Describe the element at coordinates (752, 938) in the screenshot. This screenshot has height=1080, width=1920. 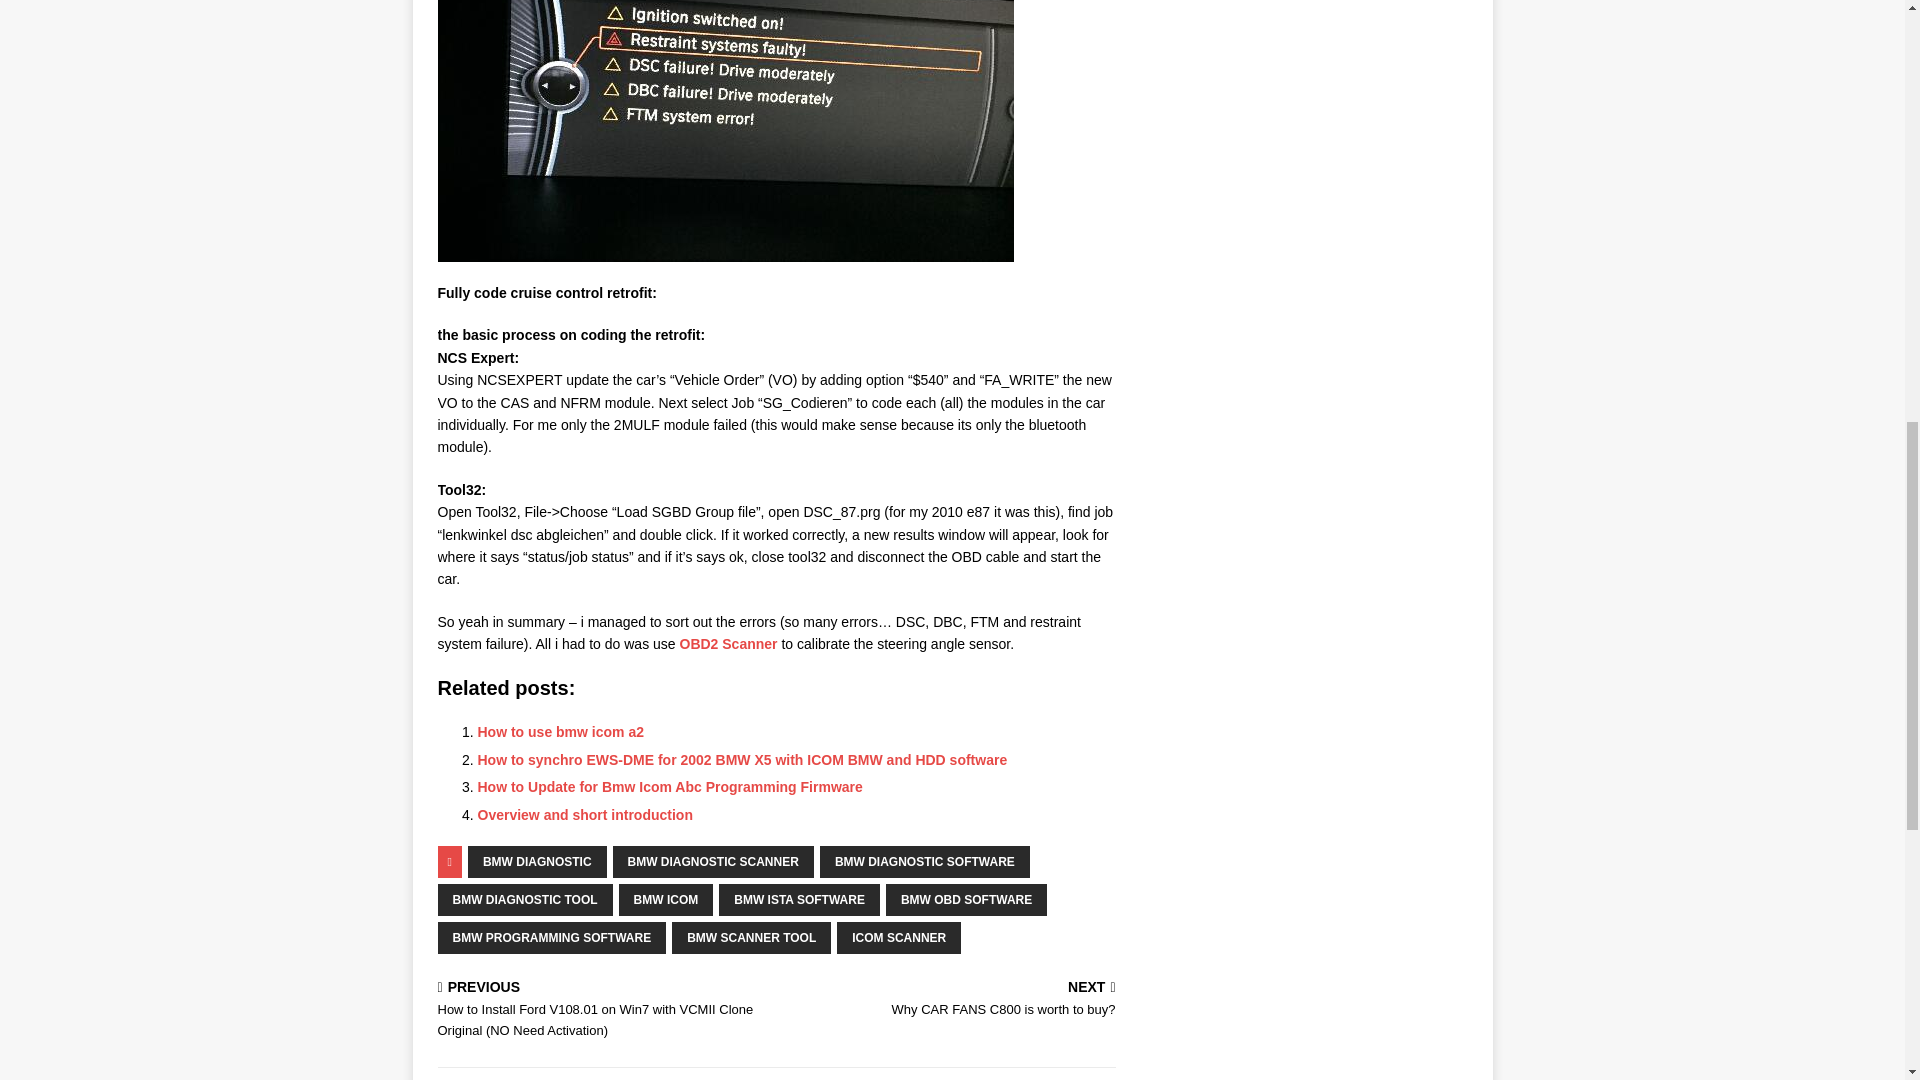
I see `BMW SCANNER TOOL` at that location.